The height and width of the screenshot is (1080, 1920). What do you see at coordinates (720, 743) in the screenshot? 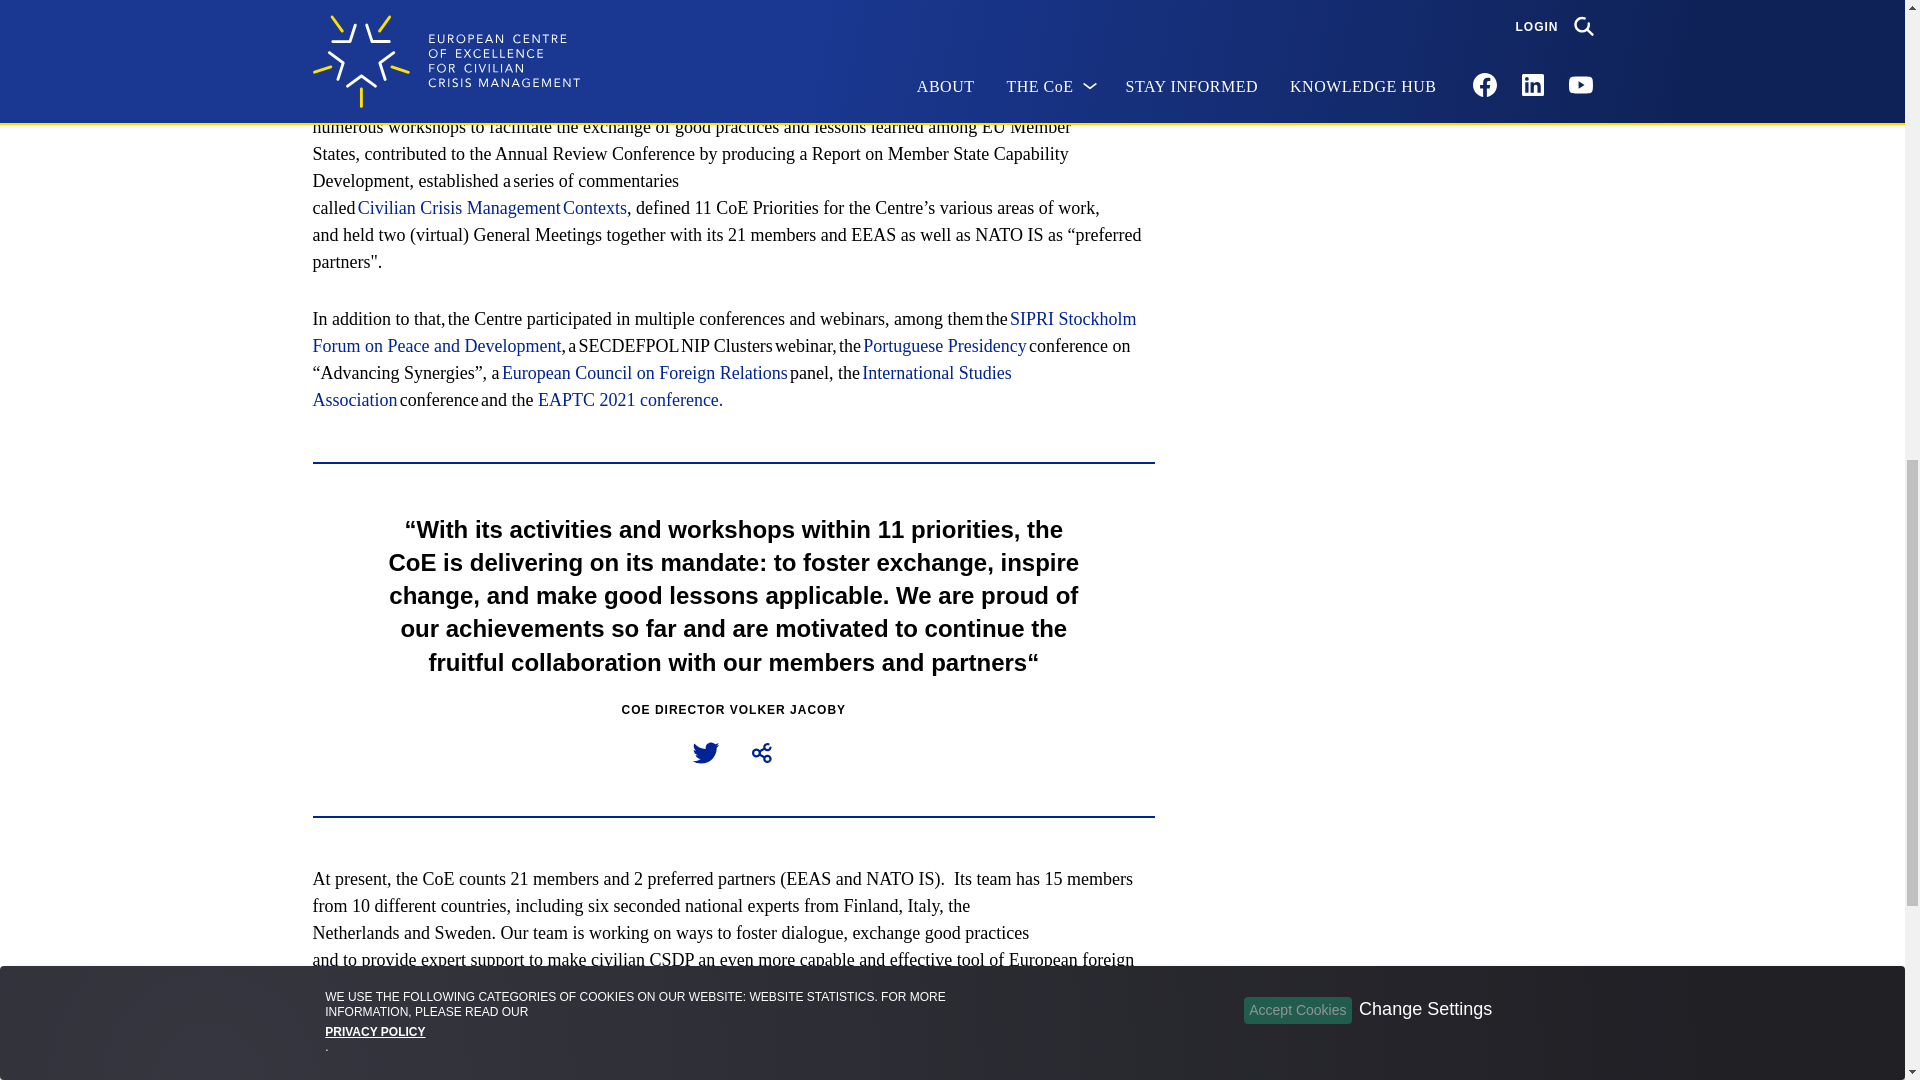
I see `Twitter` at bounding box center [720, 743].